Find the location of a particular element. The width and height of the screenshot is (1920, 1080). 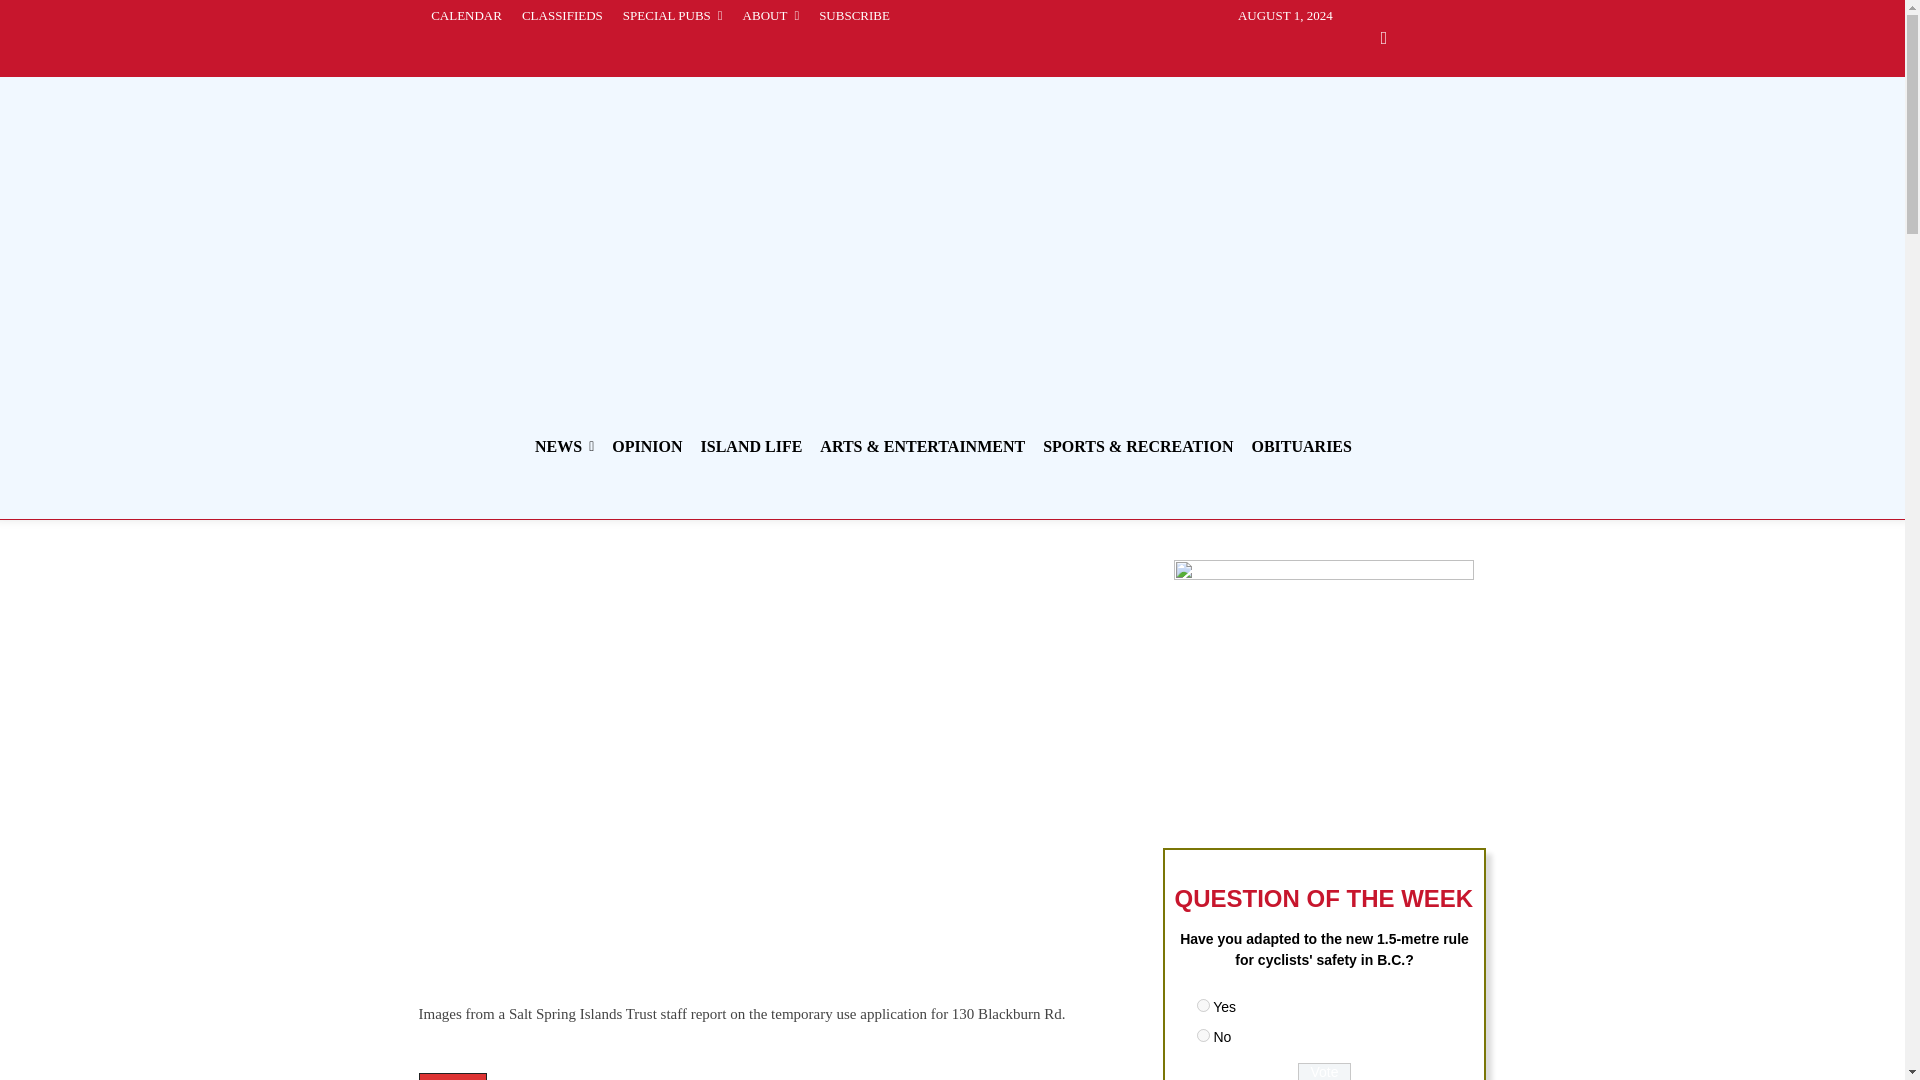

57 is located at coordinates (1202, 1036).